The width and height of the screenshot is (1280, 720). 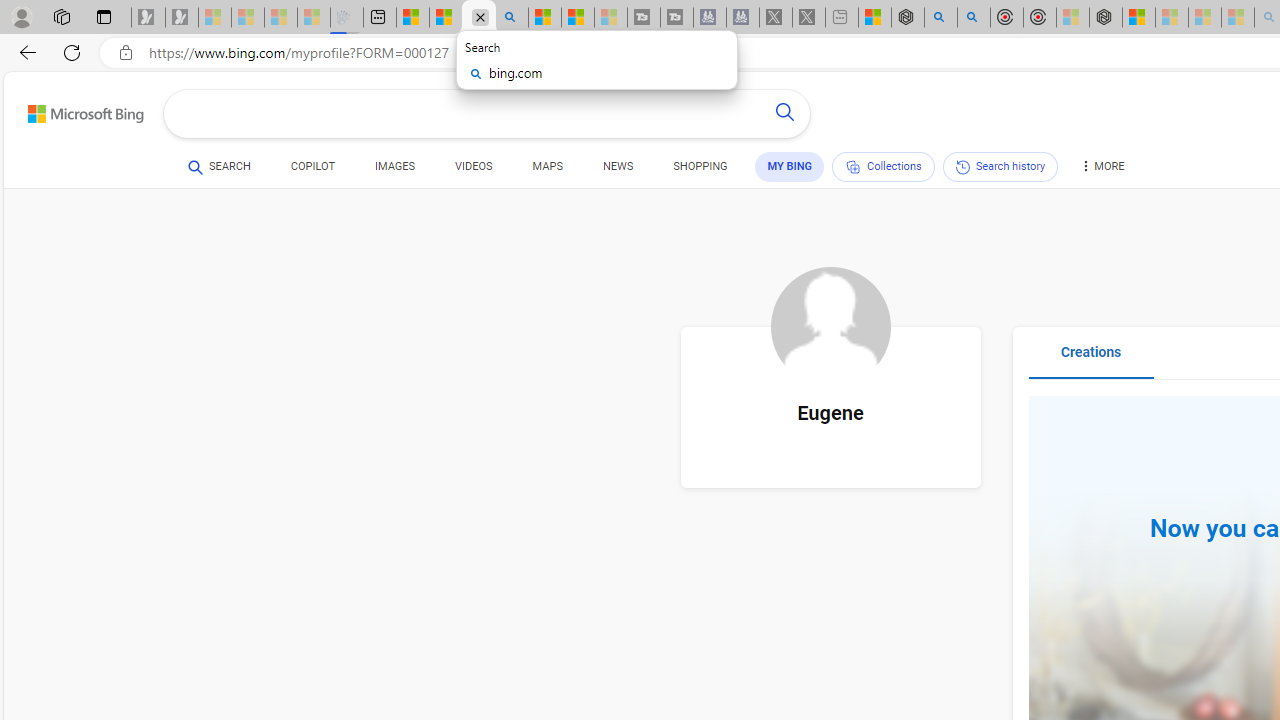 I want to click on IMAGES, so click(x=394, y=170).